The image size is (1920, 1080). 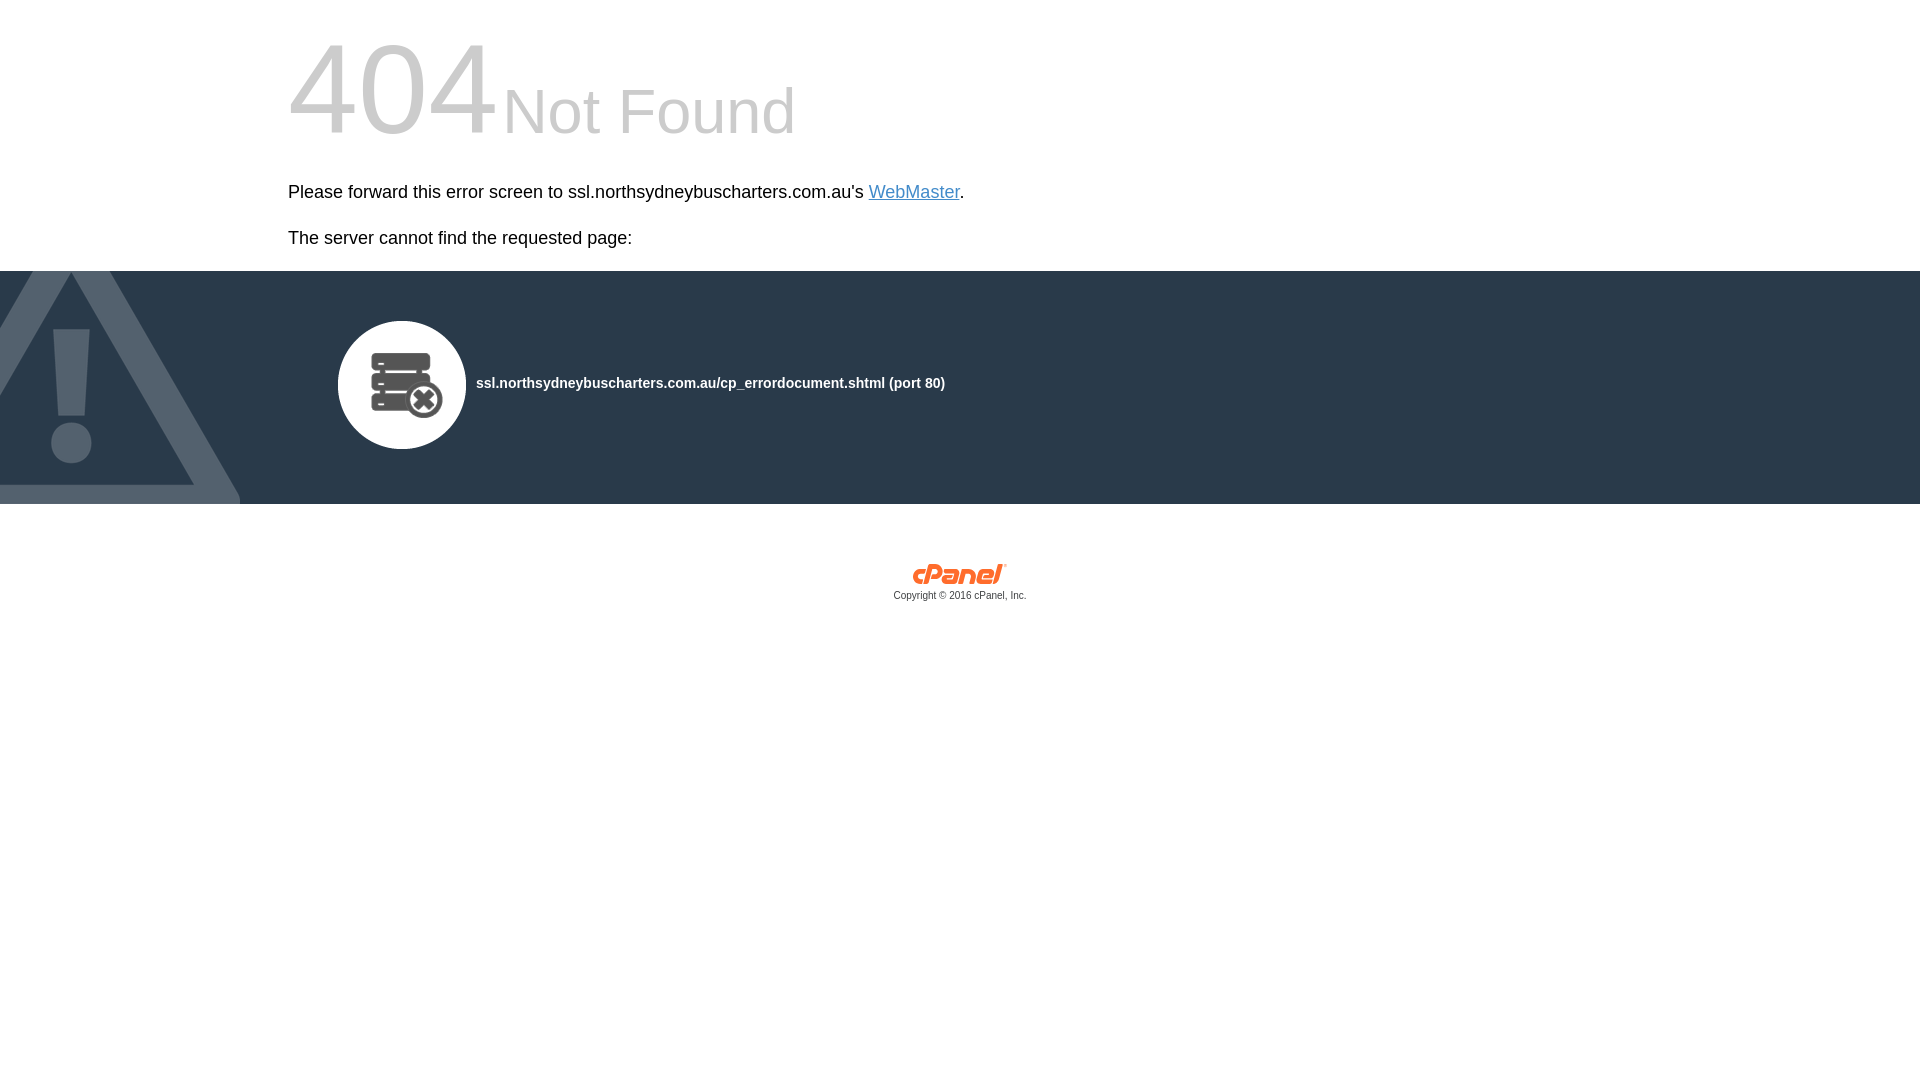 What do you see at coordinates (914, 192) in the screenshot?
I see `WebMaster` at bounding box center [914, 192].